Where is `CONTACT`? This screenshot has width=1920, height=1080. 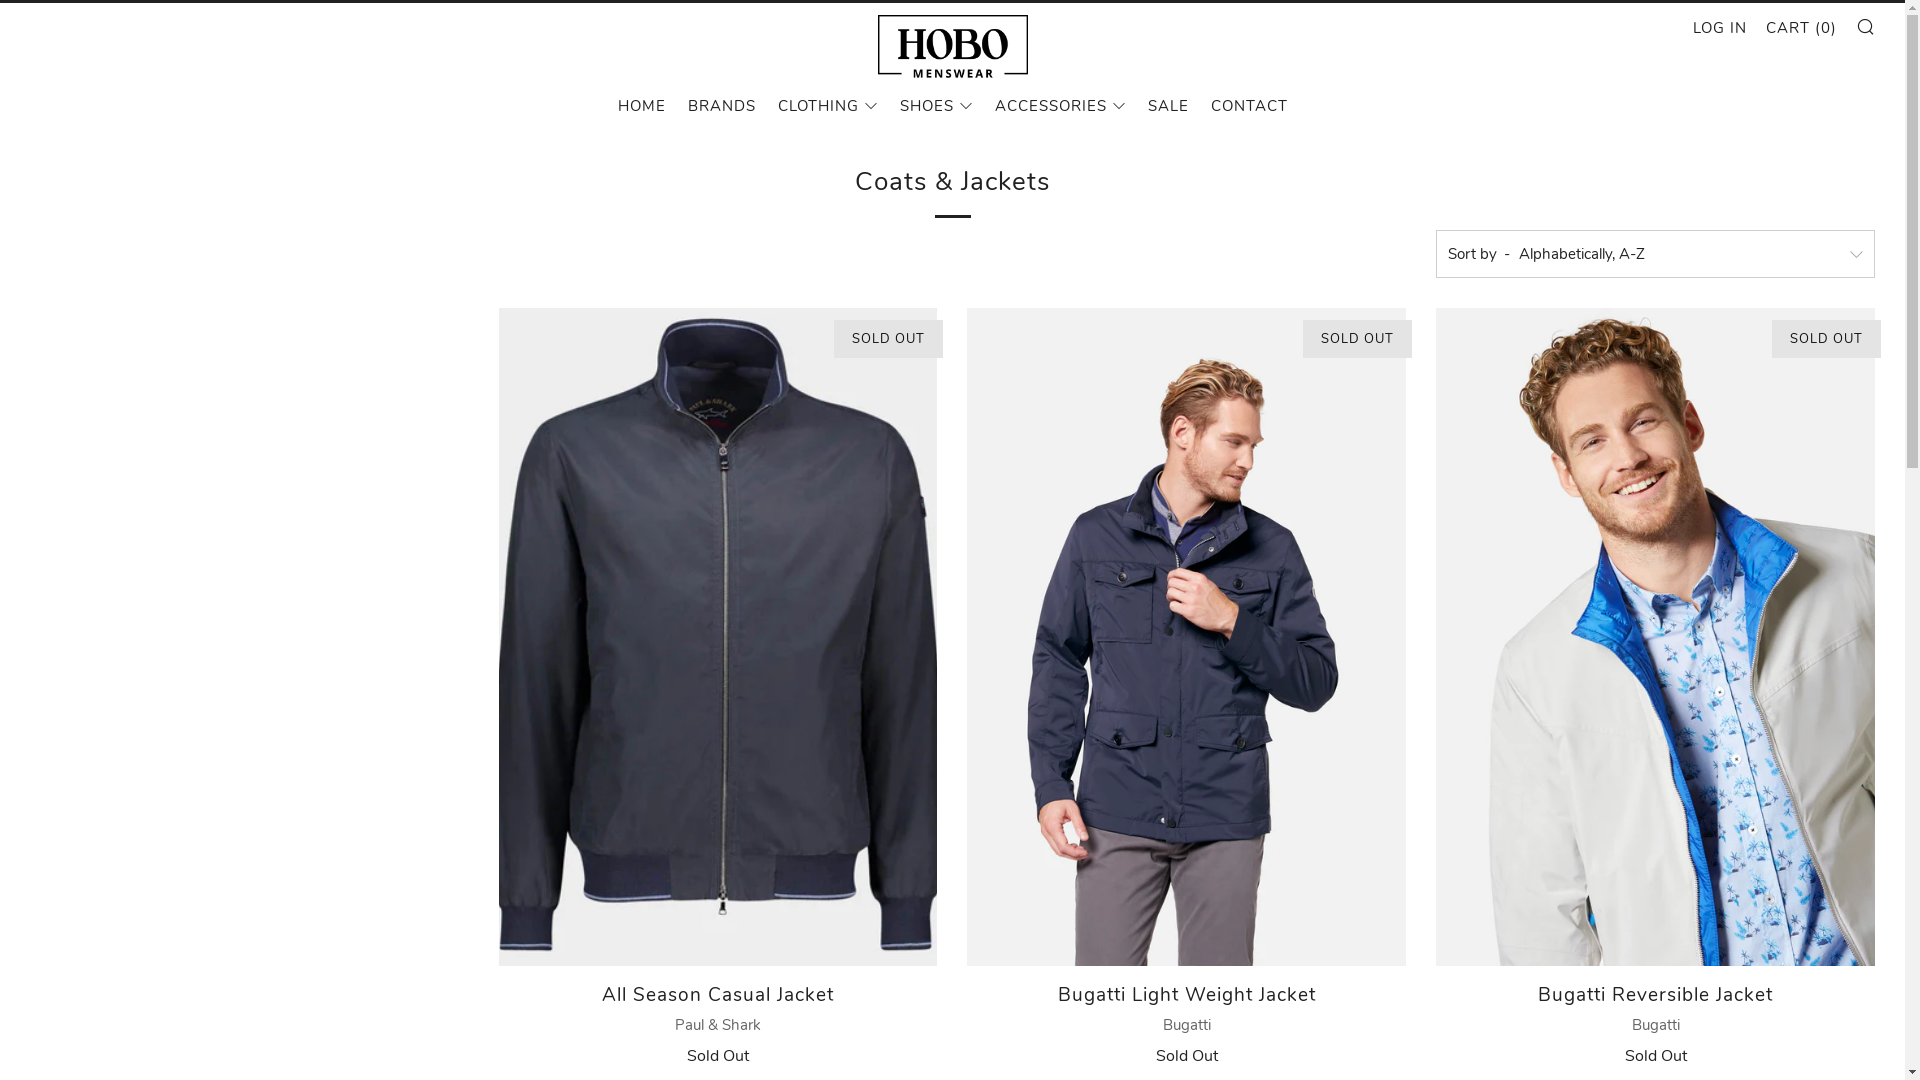
CONTACT is located at coordinates (1248, 106).